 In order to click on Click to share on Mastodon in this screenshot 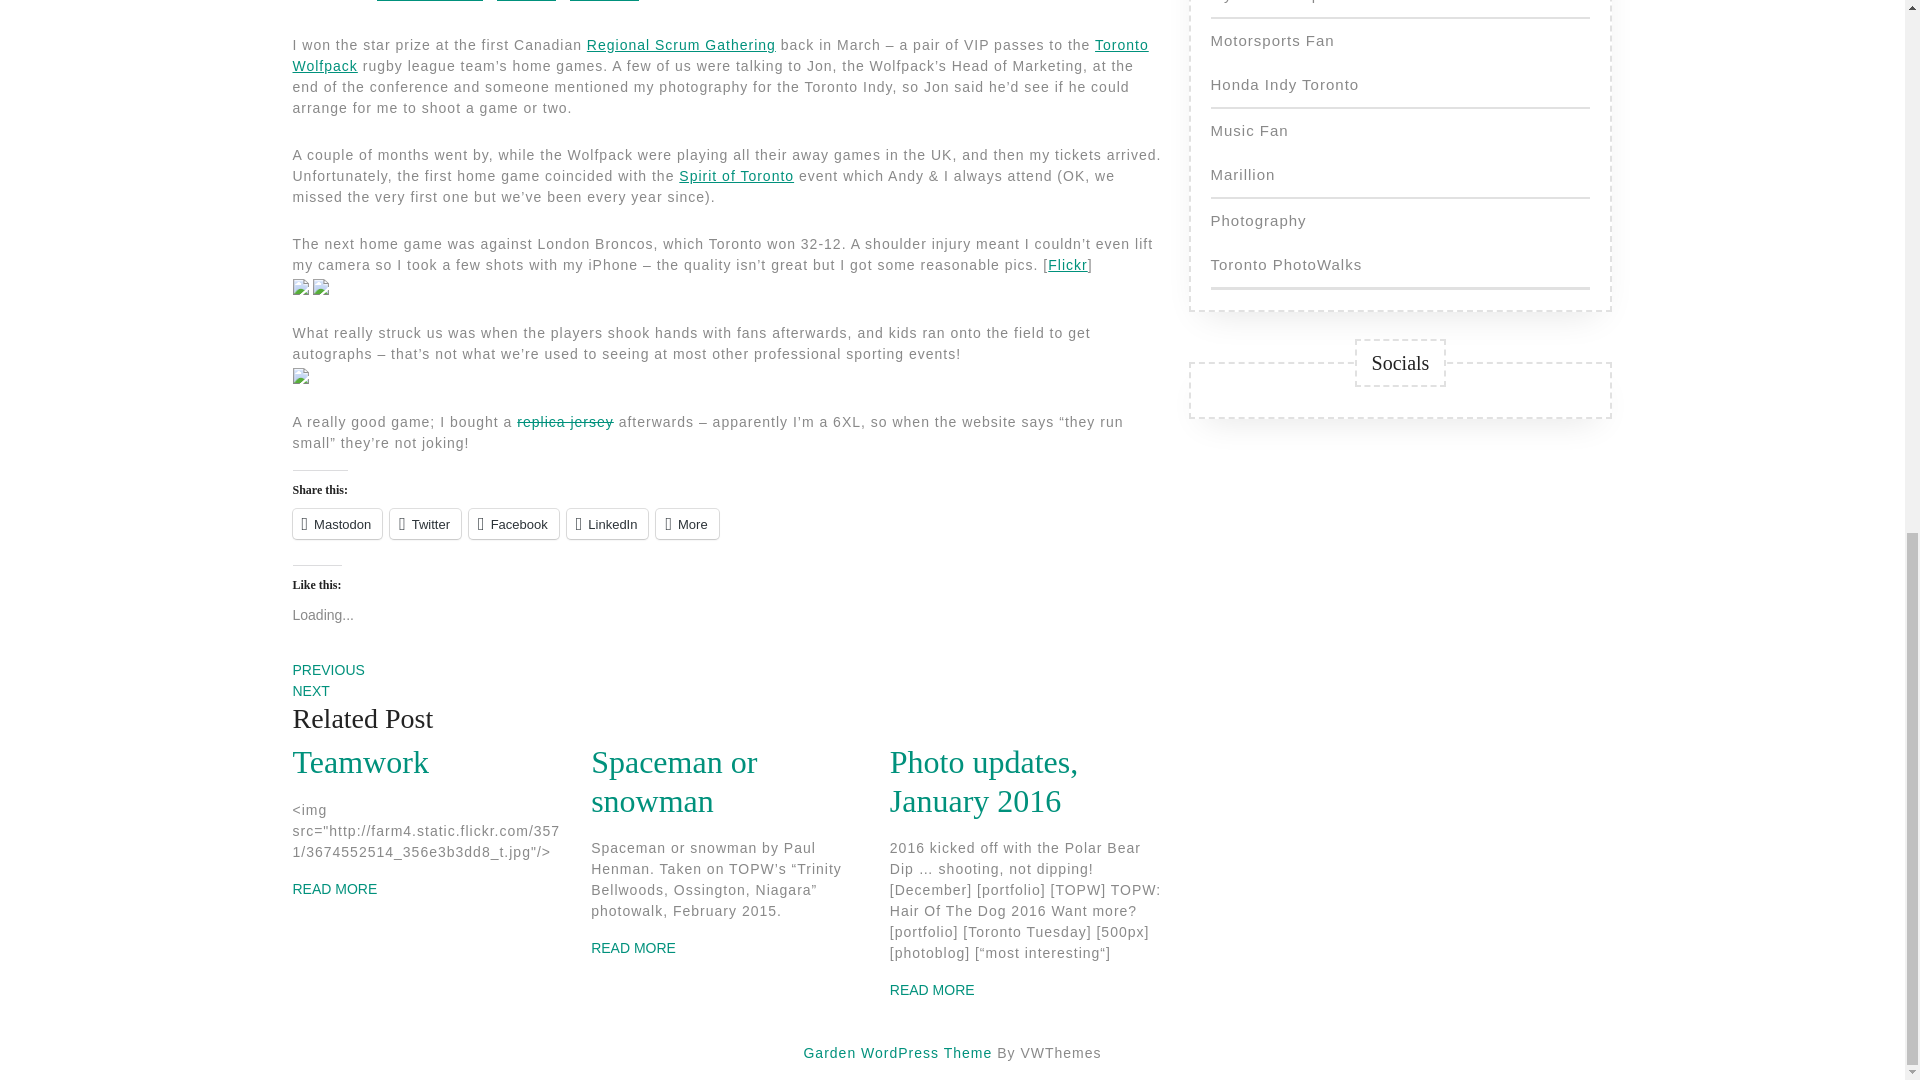, I will do `click(336, 523)`.